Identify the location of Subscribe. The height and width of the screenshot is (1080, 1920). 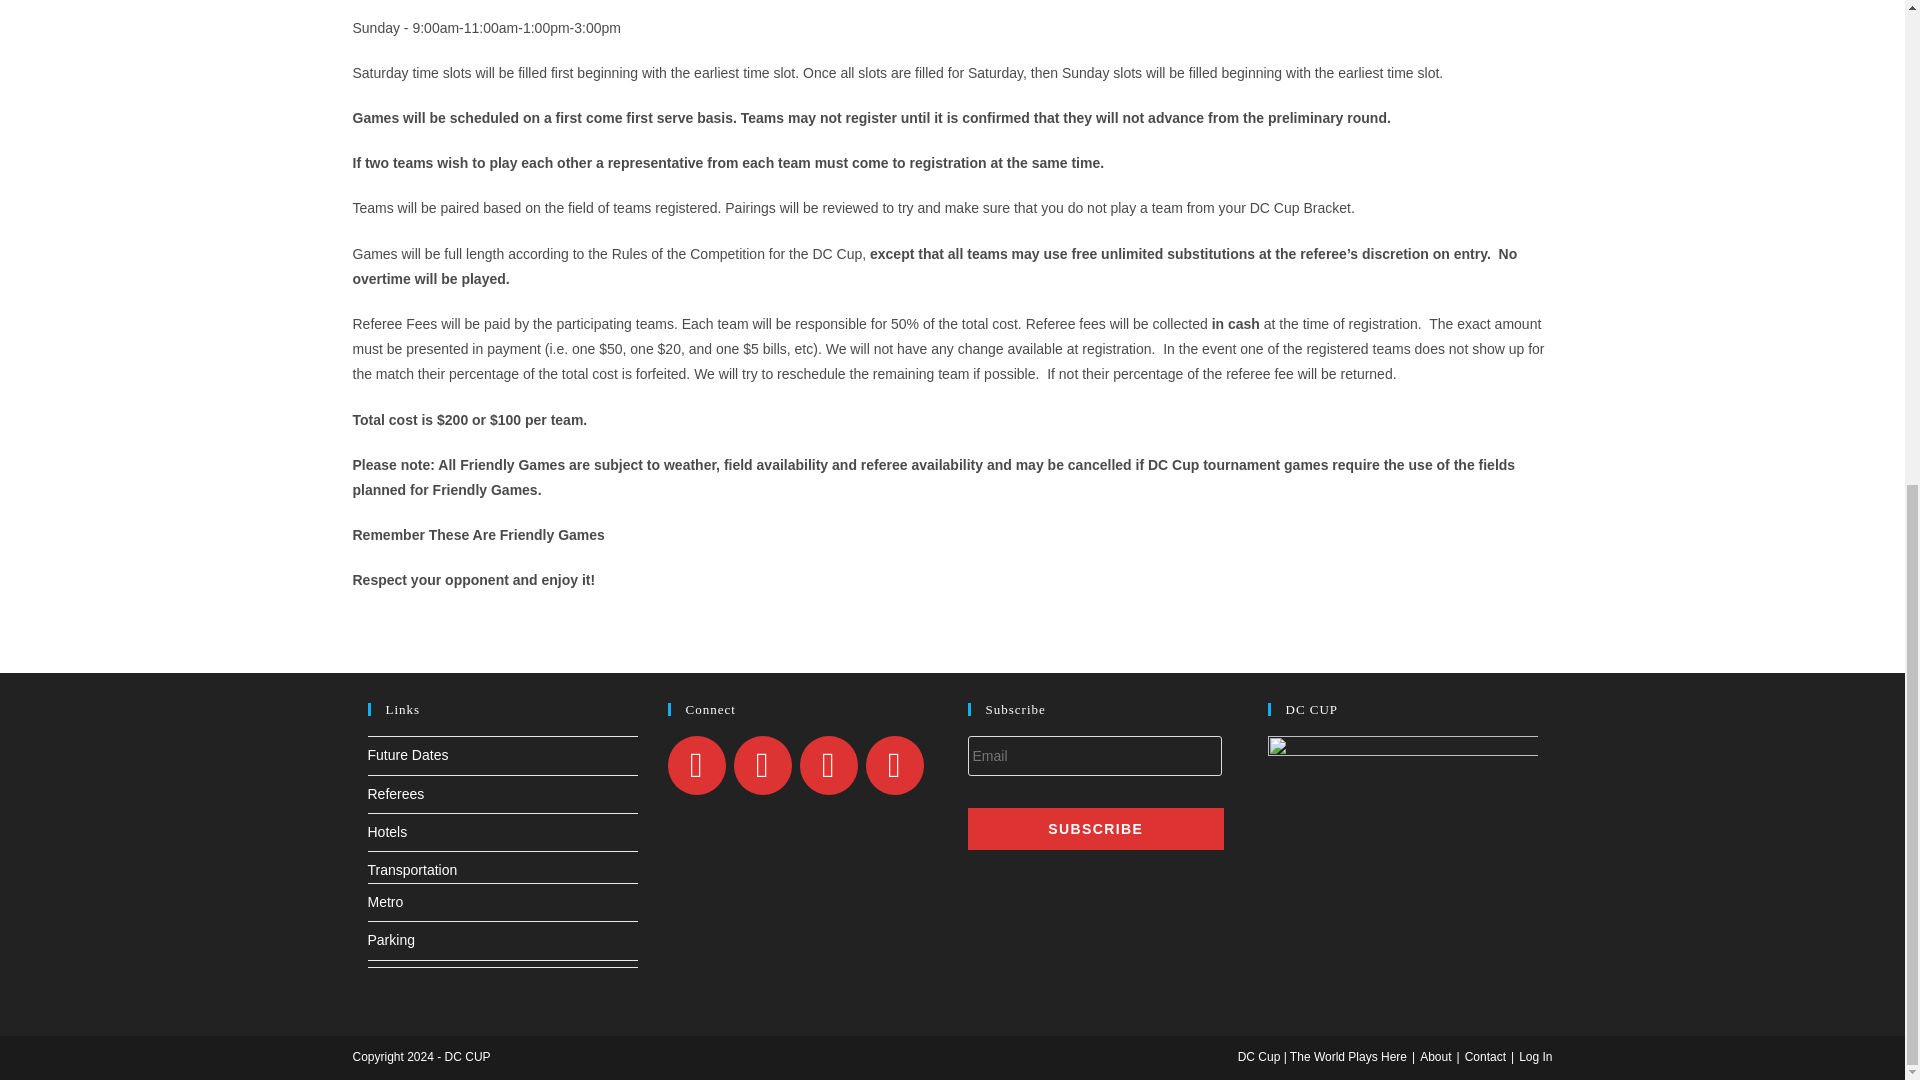
(1096, 828).